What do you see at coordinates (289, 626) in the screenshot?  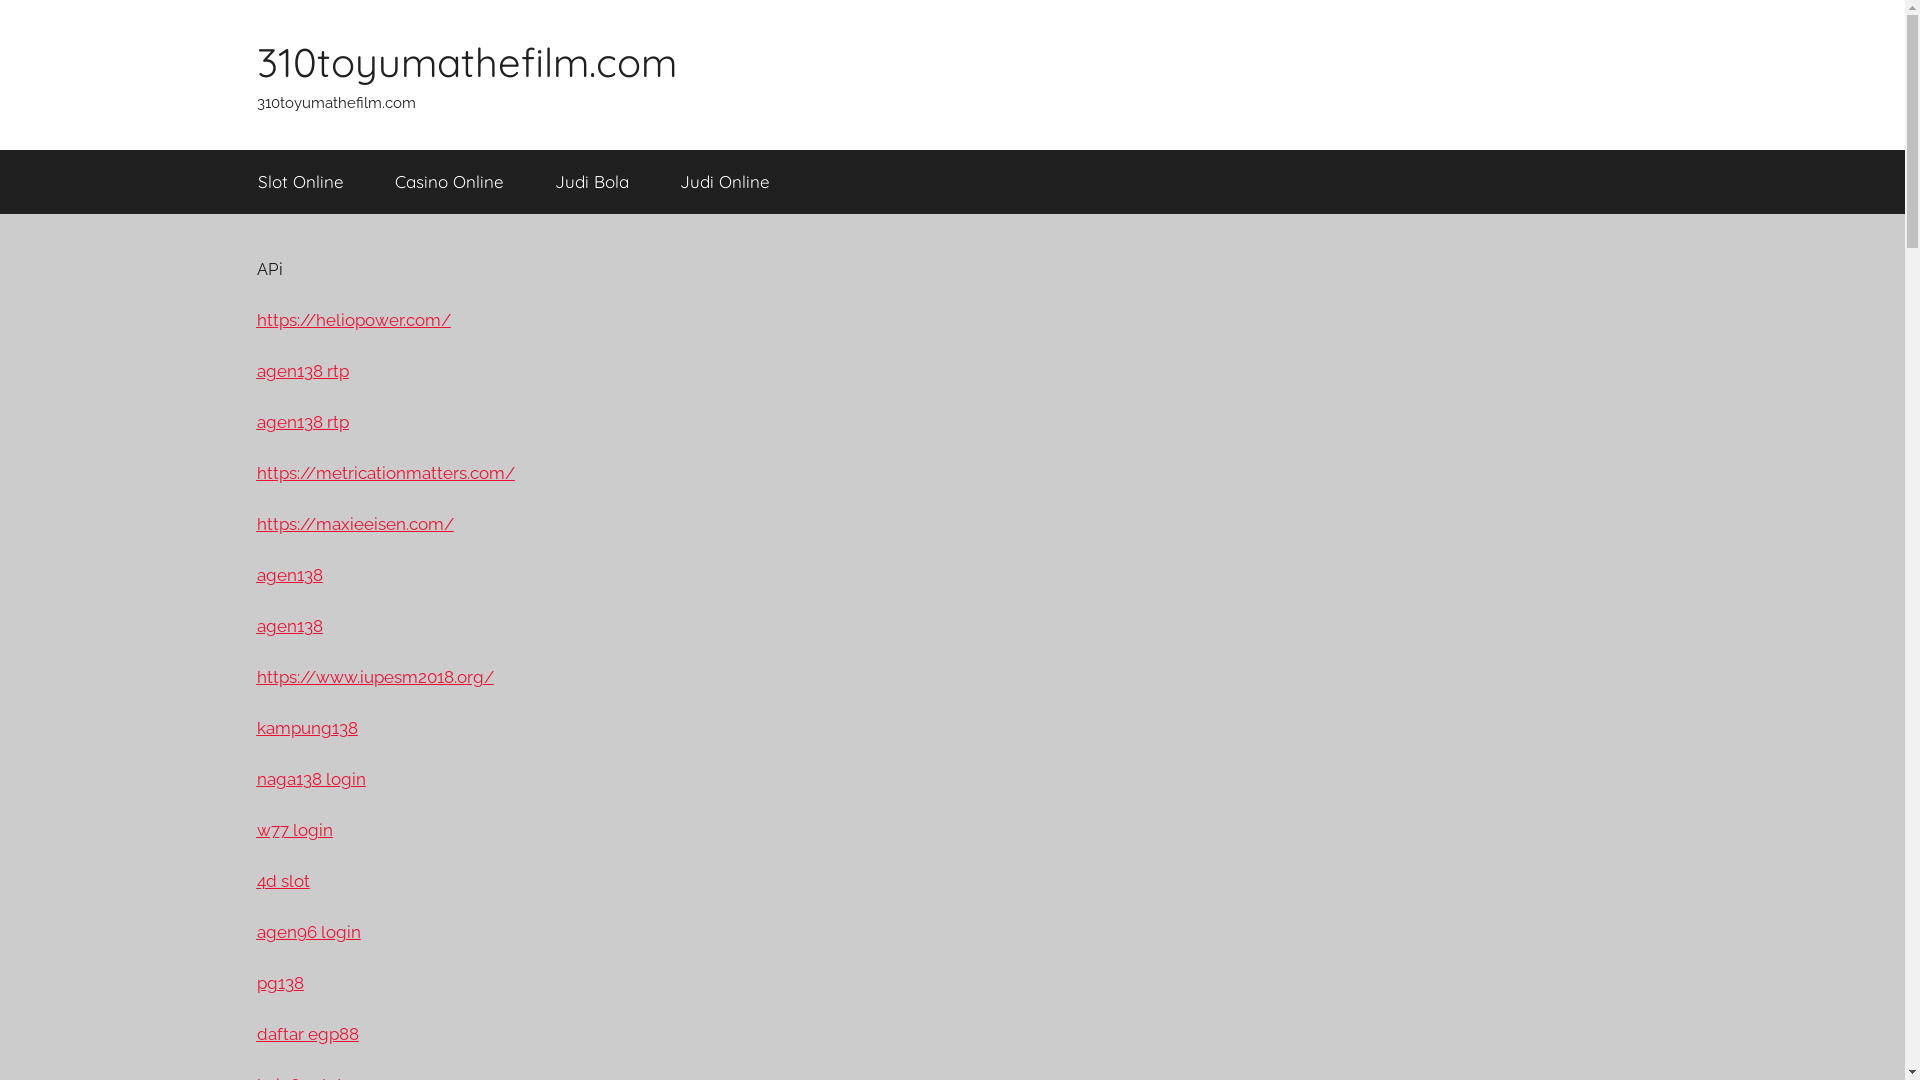 I see `agen138` at bounding box center [289, 626].